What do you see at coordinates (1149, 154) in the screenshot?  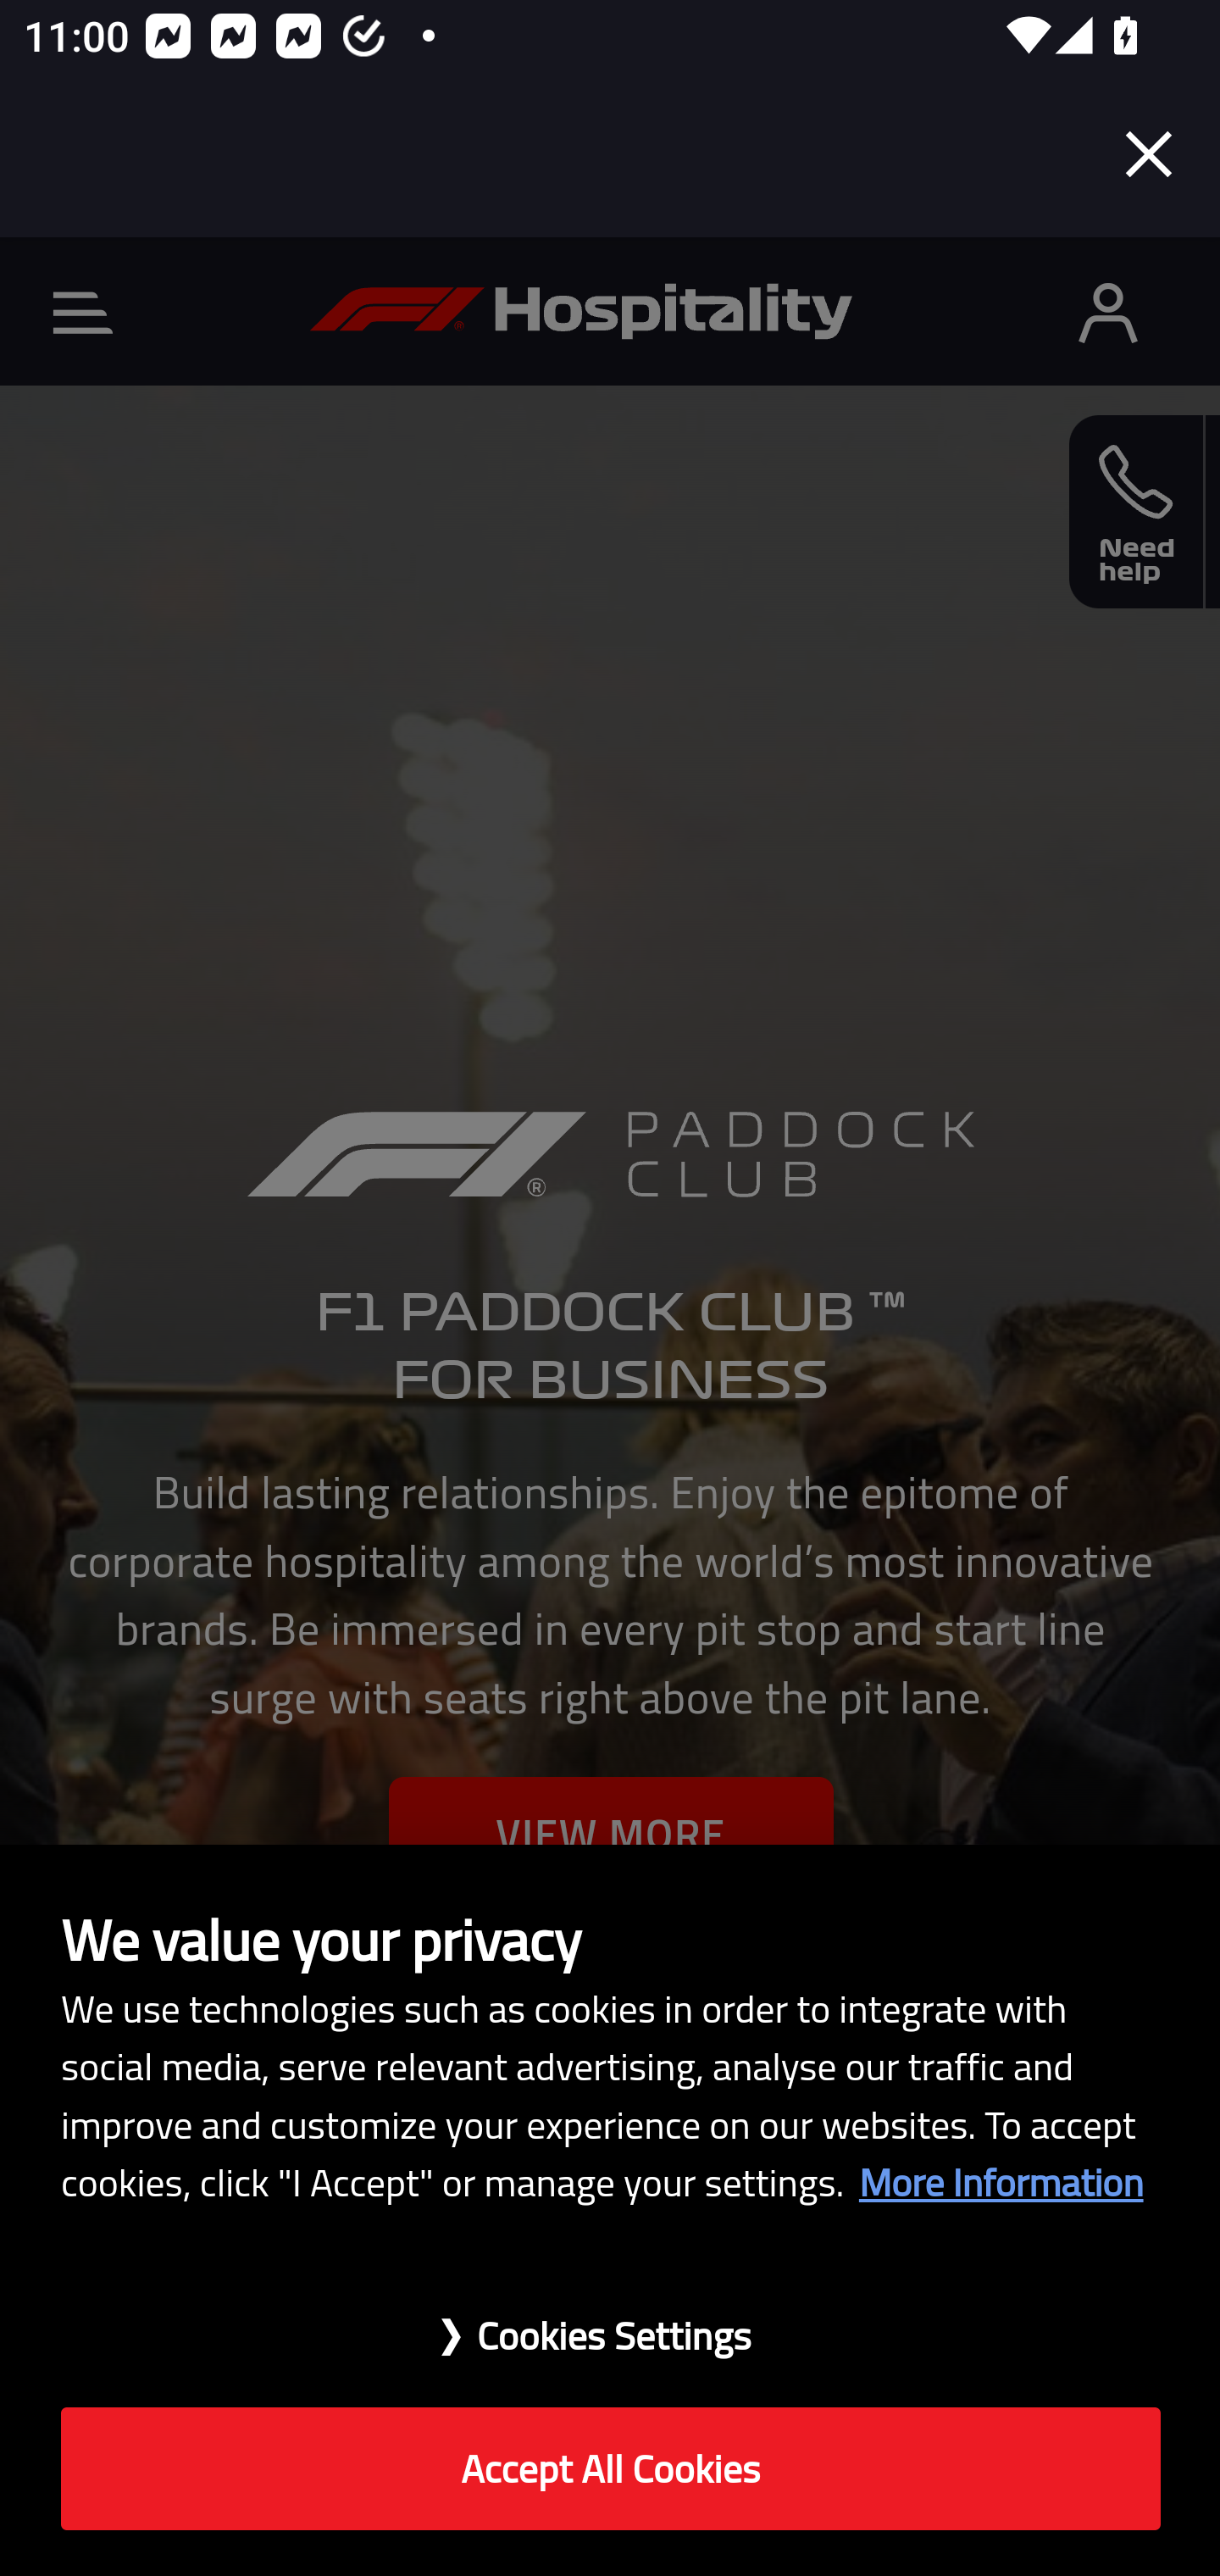 I see `Close` at bounding box center [1149, 154].